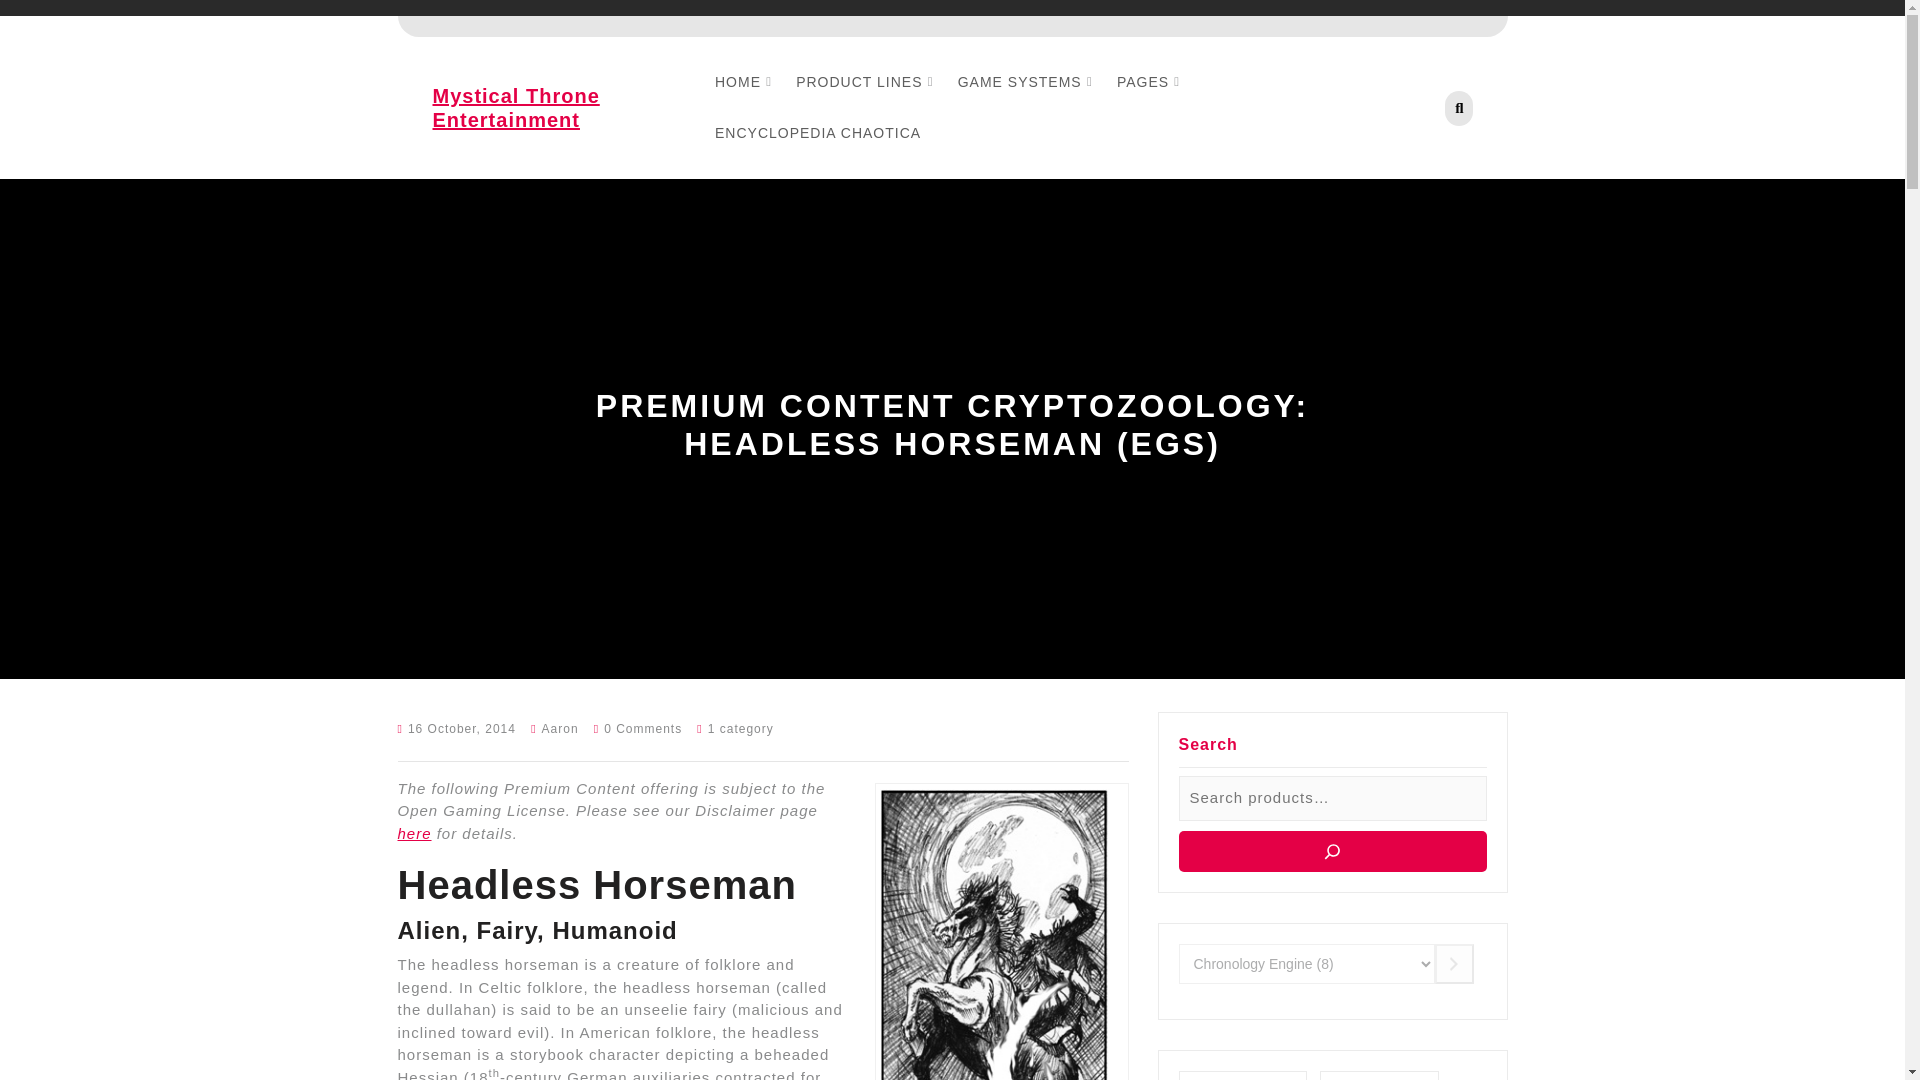 The height and width of the screenshot is (1080, 1920). I want to click on here, so click(414, 834).